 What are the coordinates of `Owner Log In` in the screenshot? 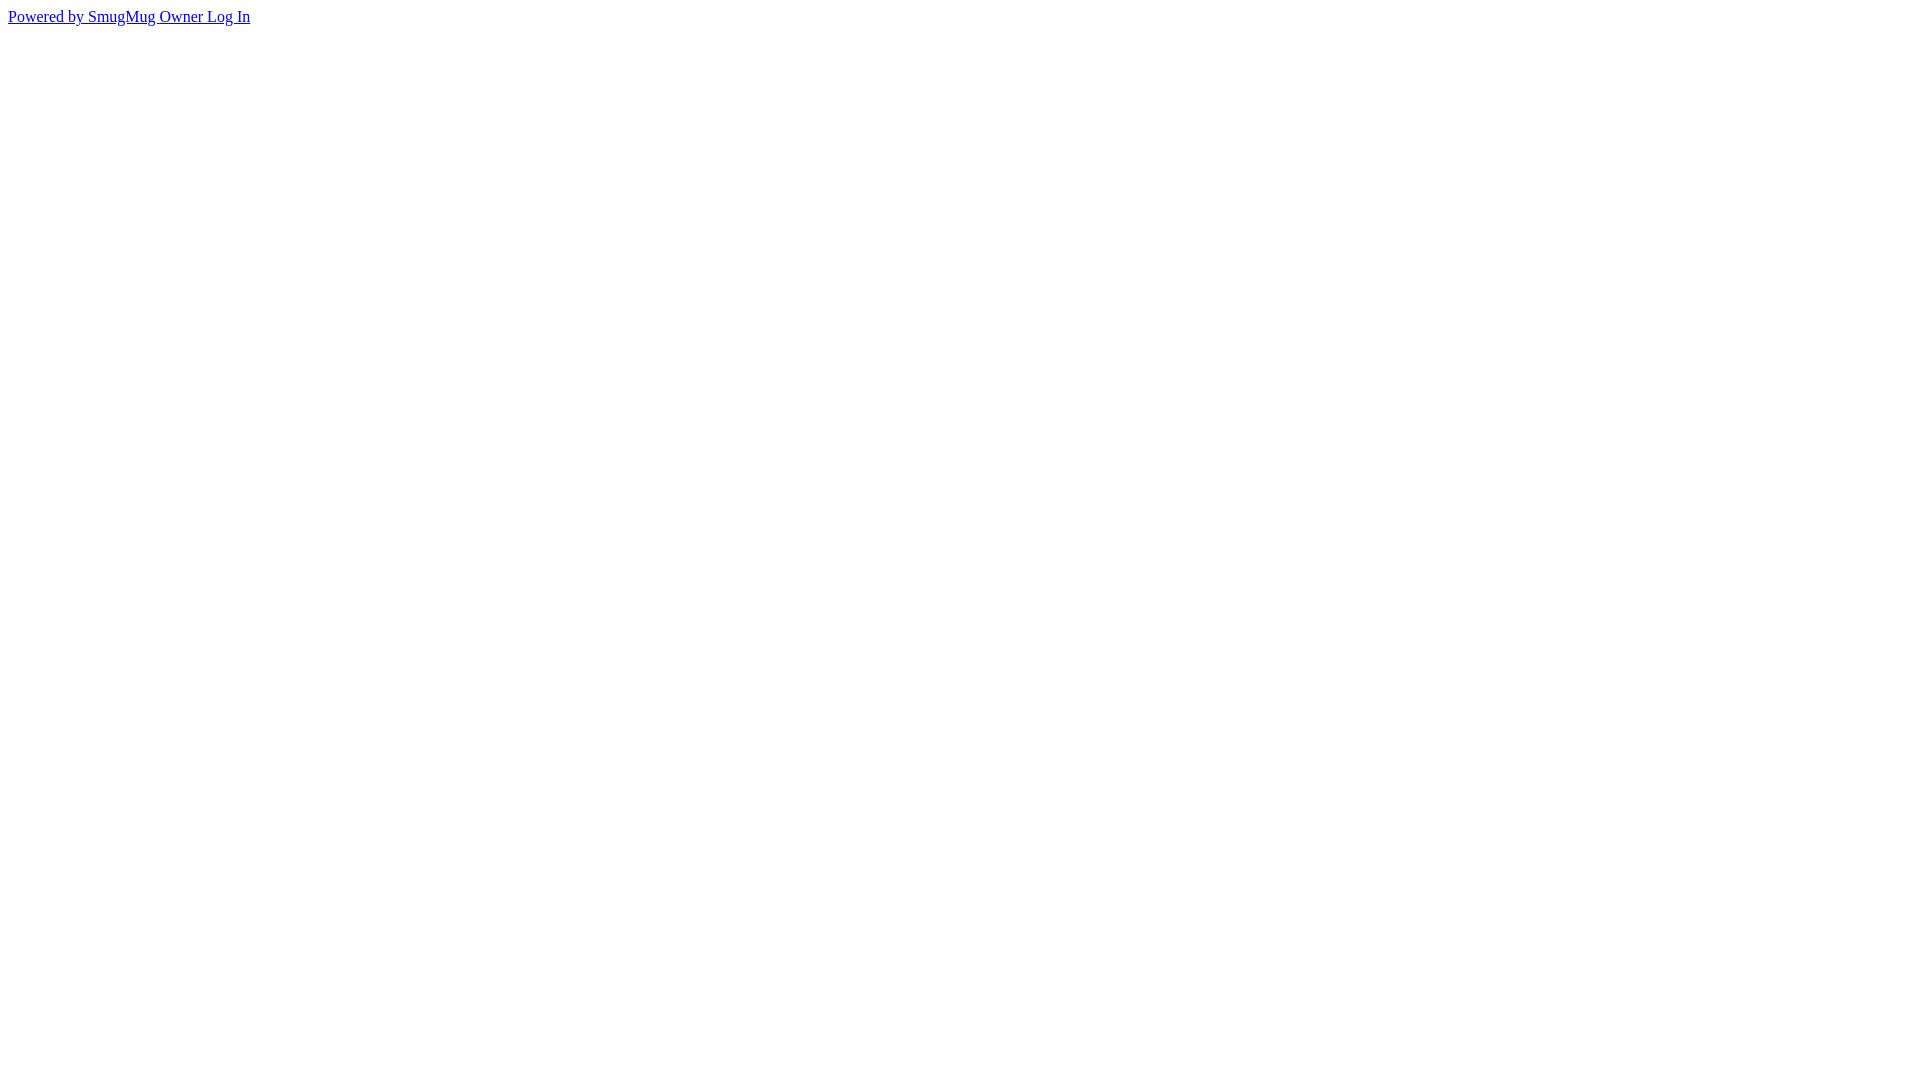 It's located at (206, 16).